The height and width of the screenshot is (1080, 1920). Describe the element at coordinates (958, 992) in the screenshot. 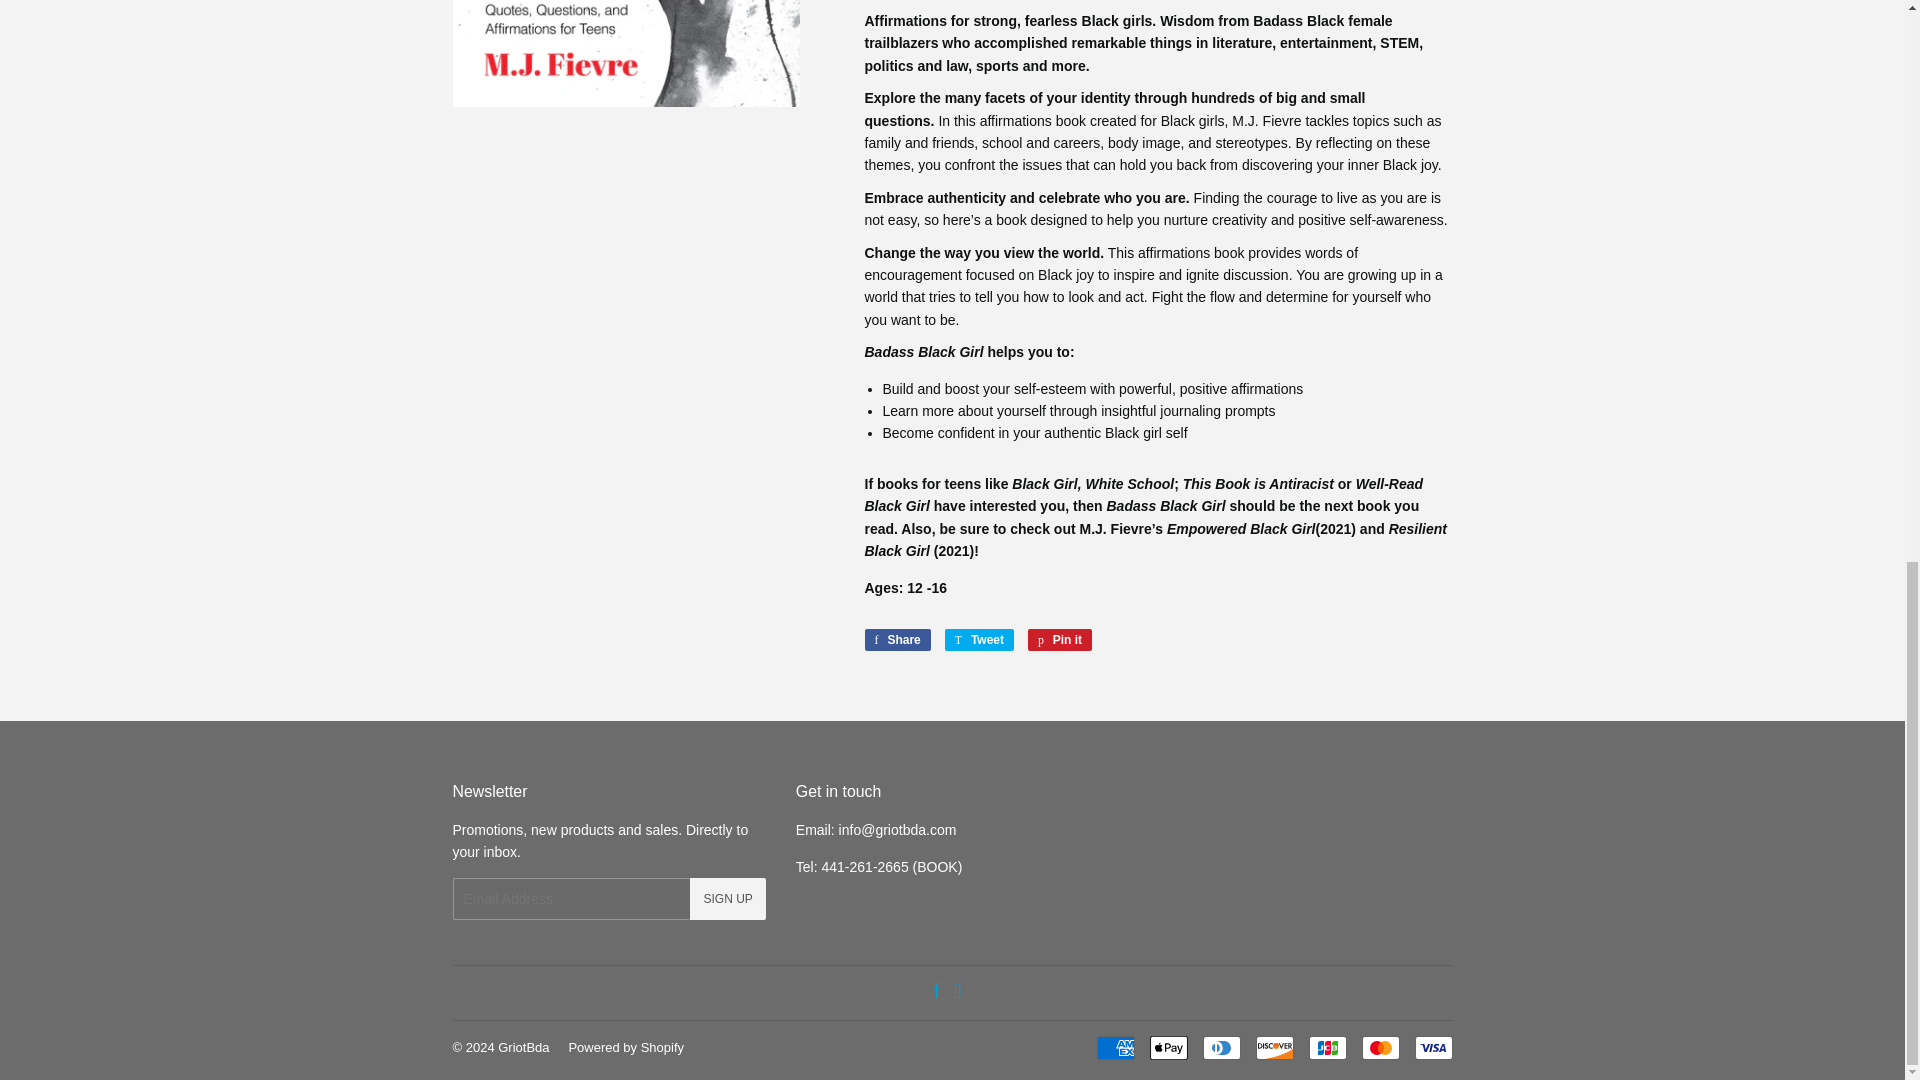

I see `GriotBda on Instagram` at that location.